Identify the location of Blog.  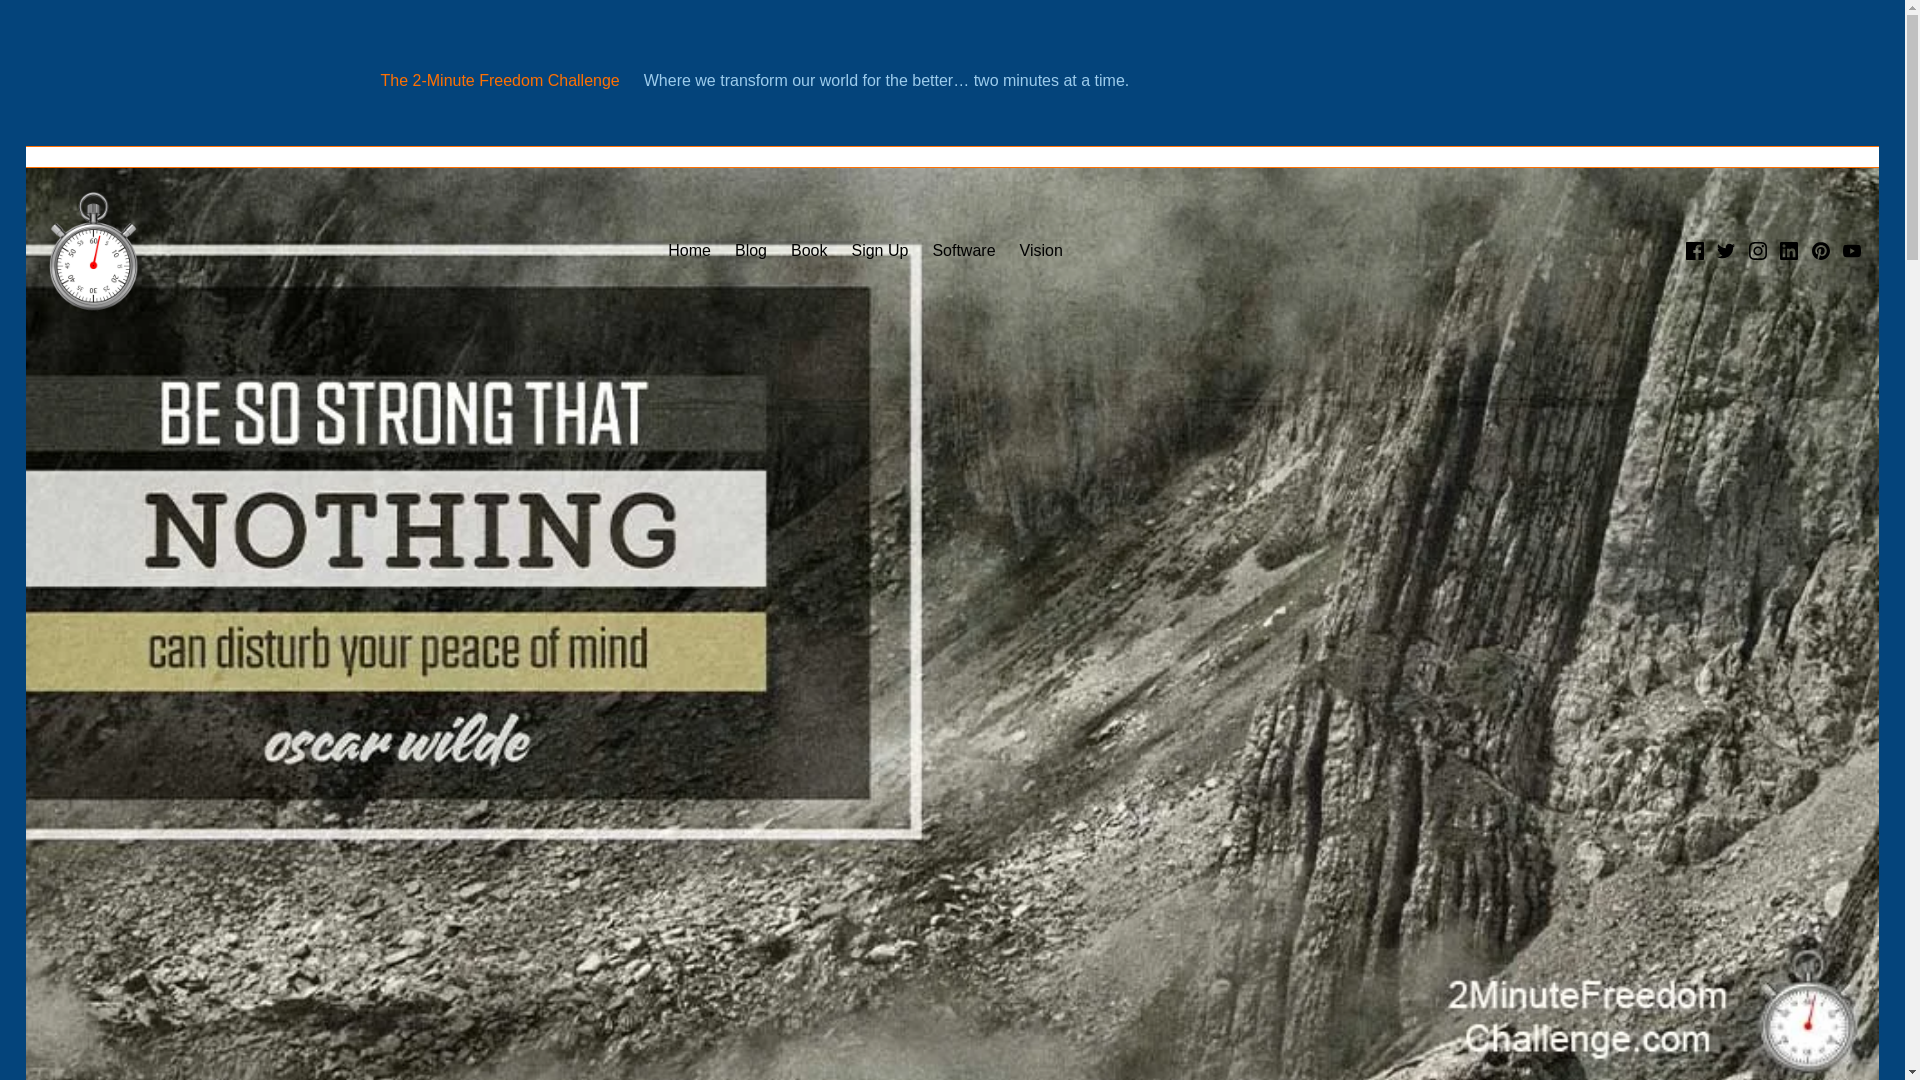
(750, 250).